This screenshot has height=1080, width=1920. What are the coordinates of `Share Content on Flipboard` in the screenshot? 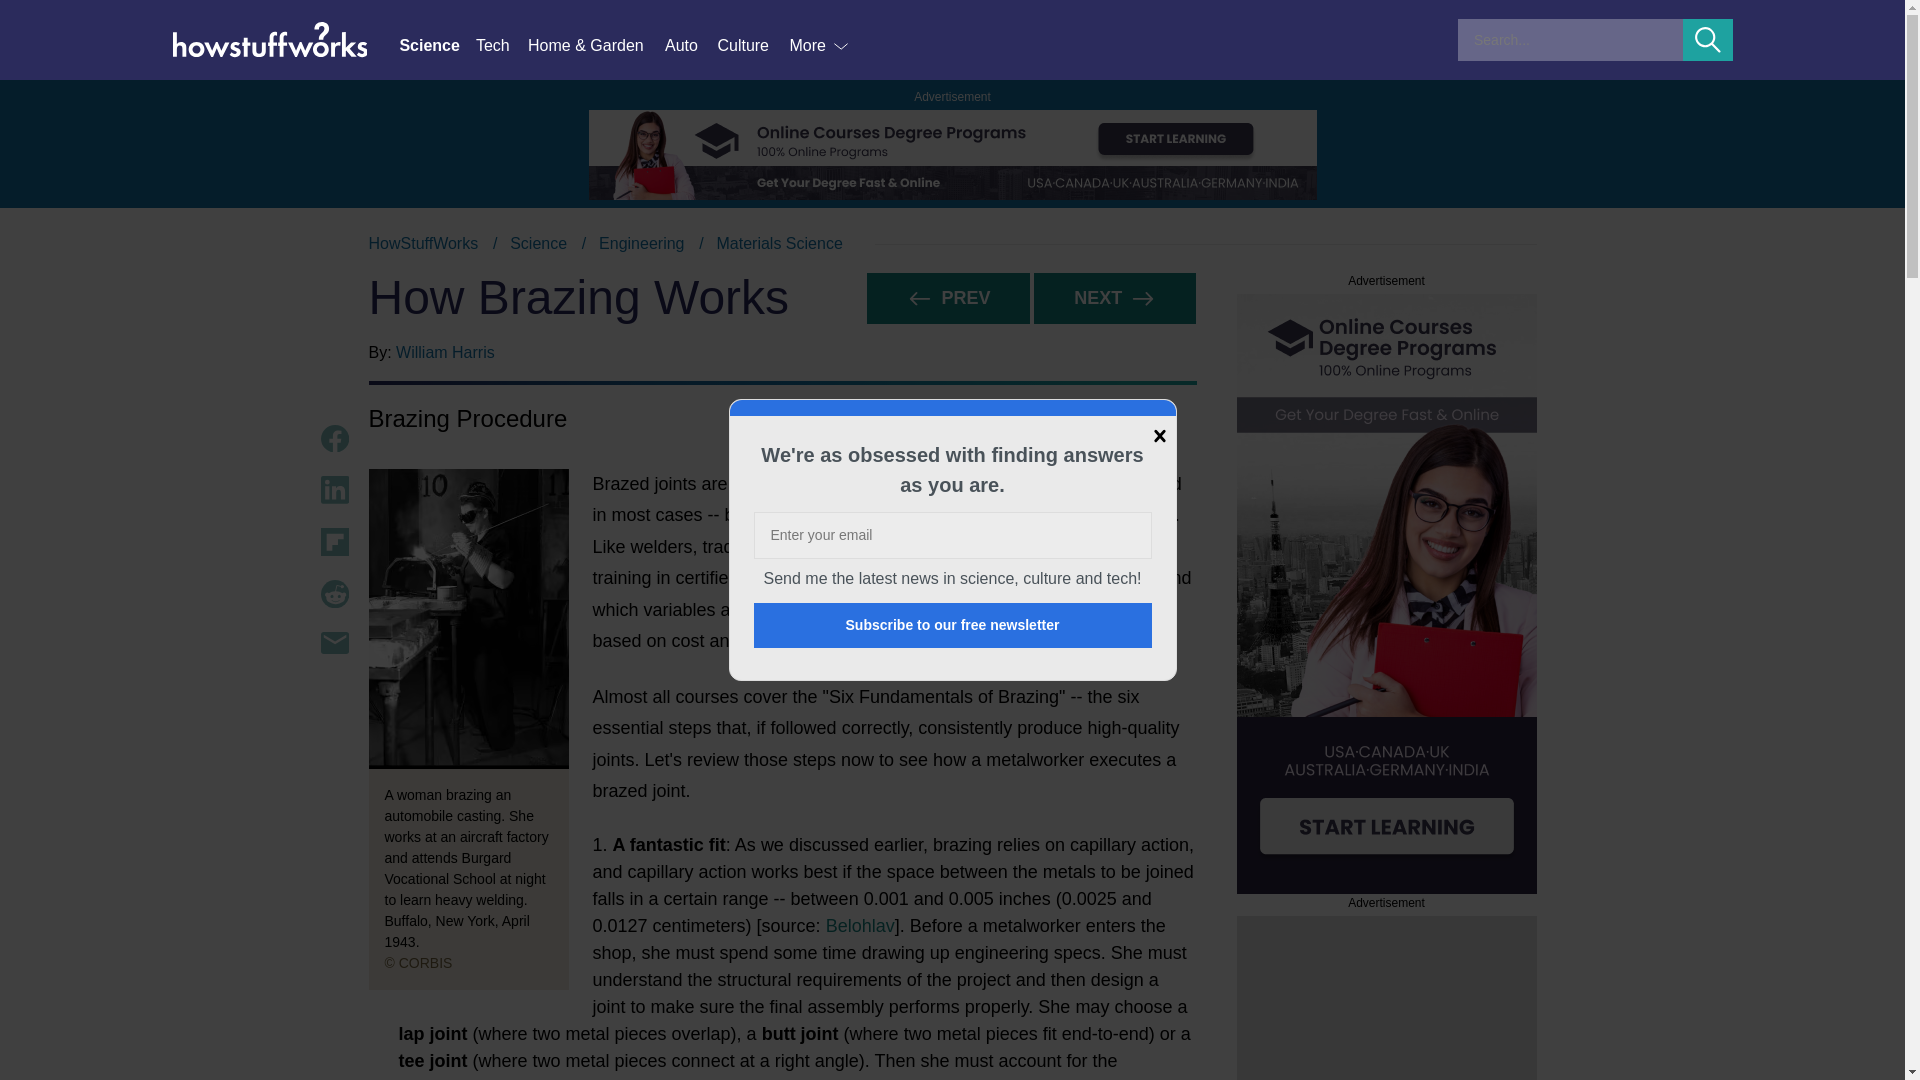 It's located at (1708, 40).